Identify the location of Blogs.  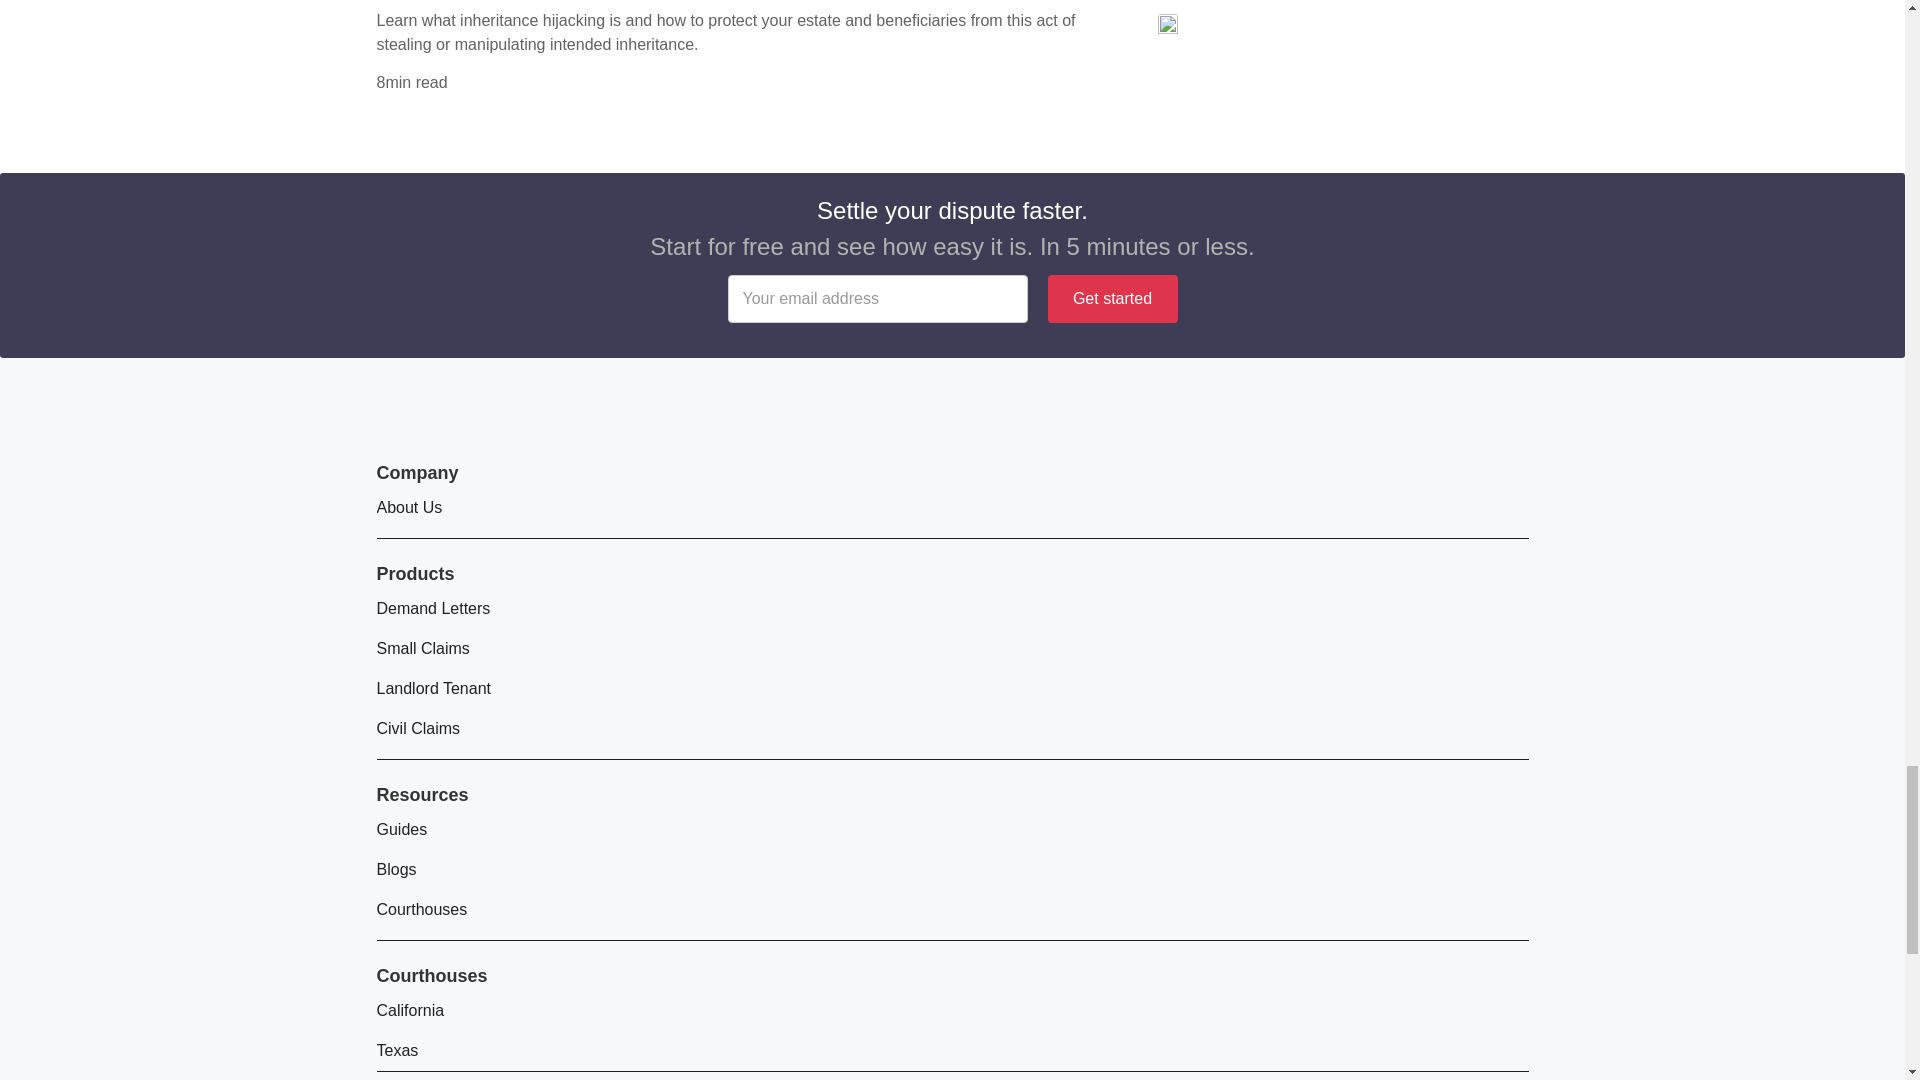
(396, 869).